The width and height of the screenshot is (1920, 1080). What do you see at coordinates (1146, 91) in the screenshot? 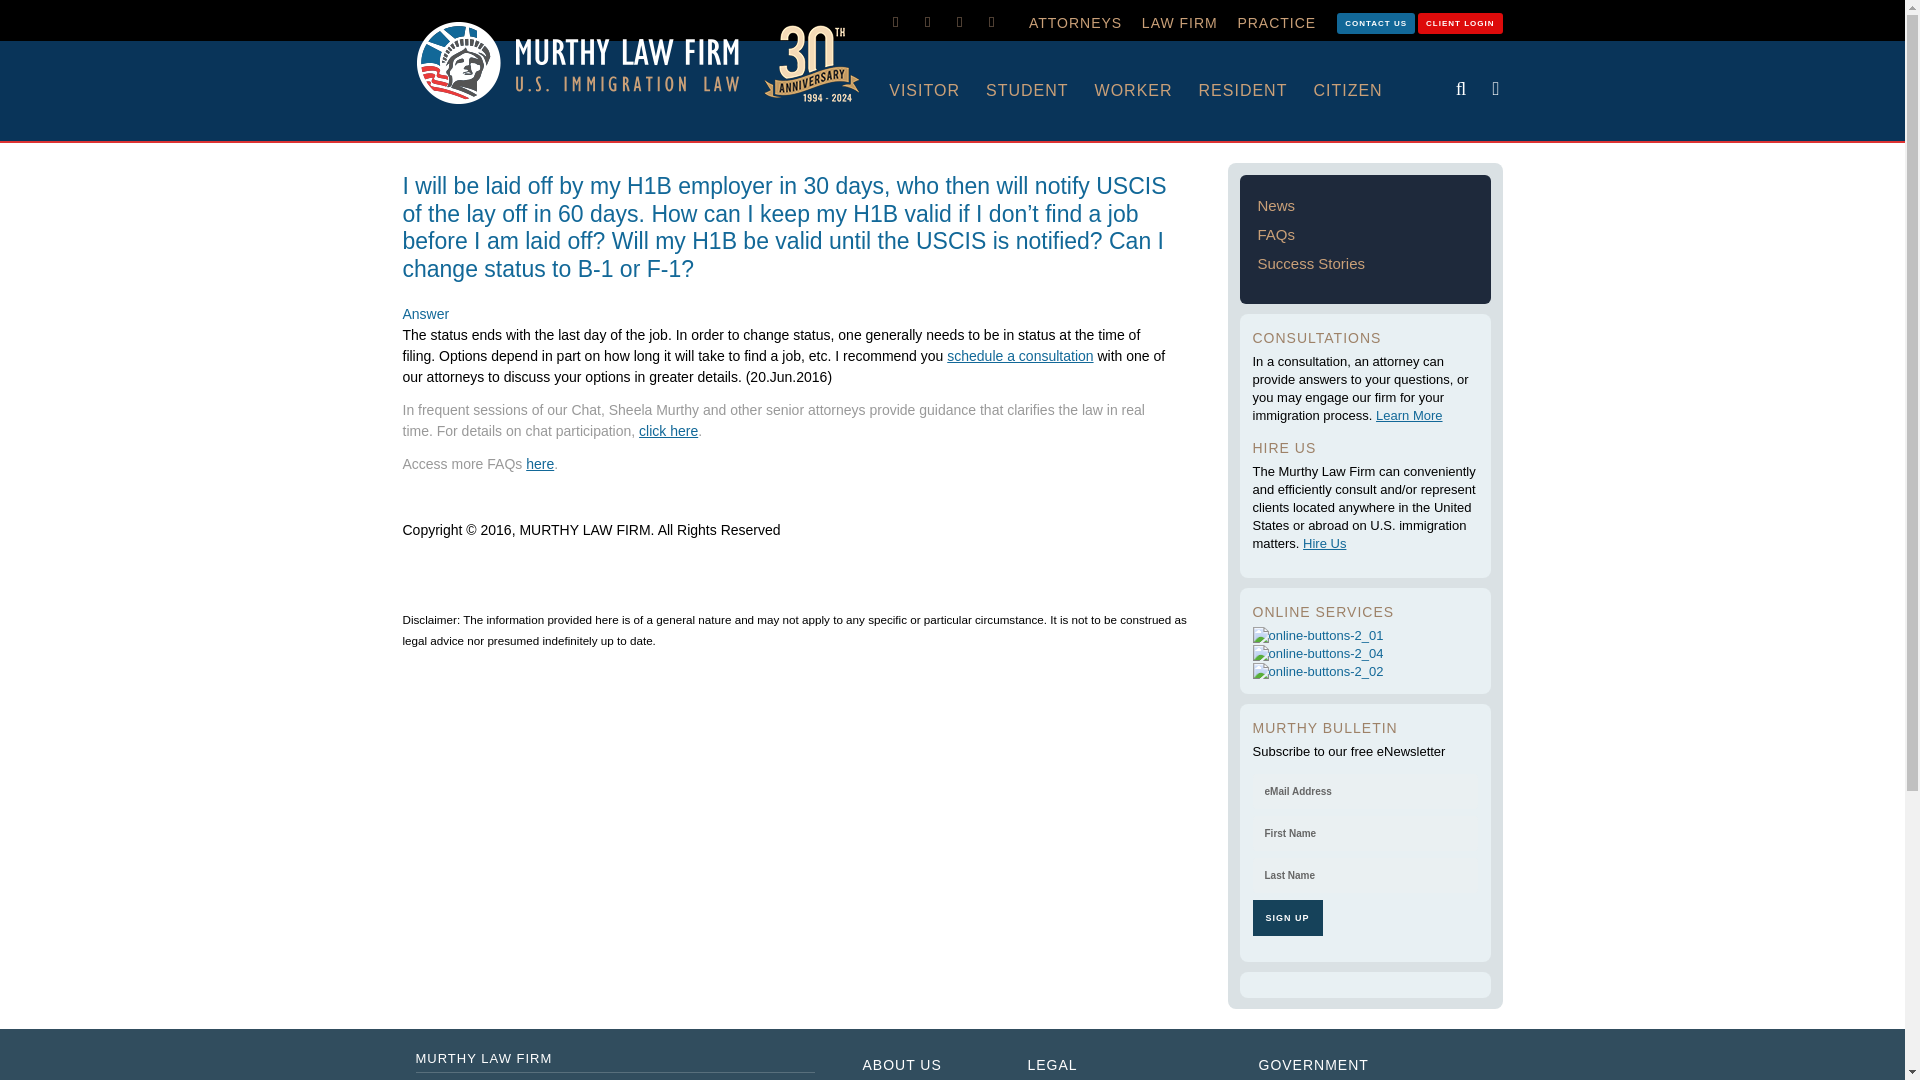
I see `WORKER` at bounding box center [1146, 91].